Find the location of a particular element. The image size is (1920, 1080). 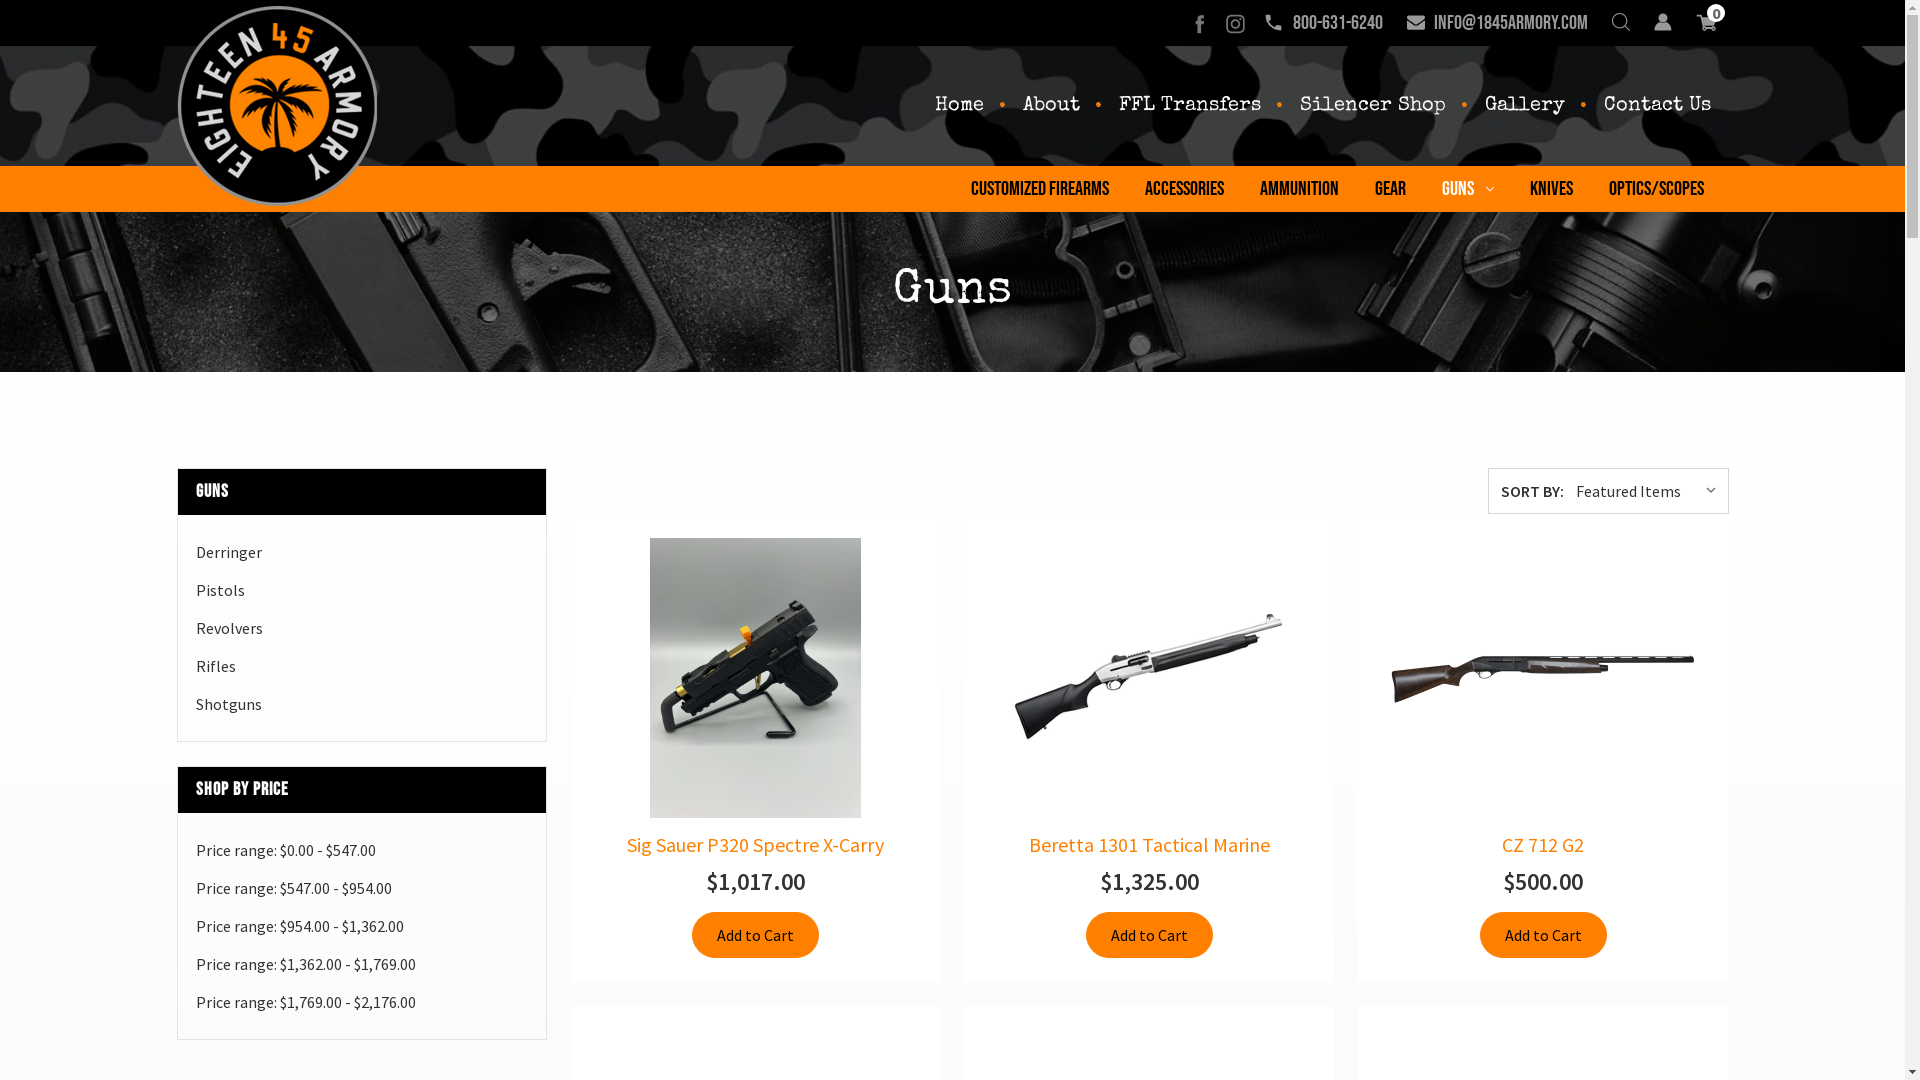

Follow Us On instagram is located at coordinates (1234, 22).